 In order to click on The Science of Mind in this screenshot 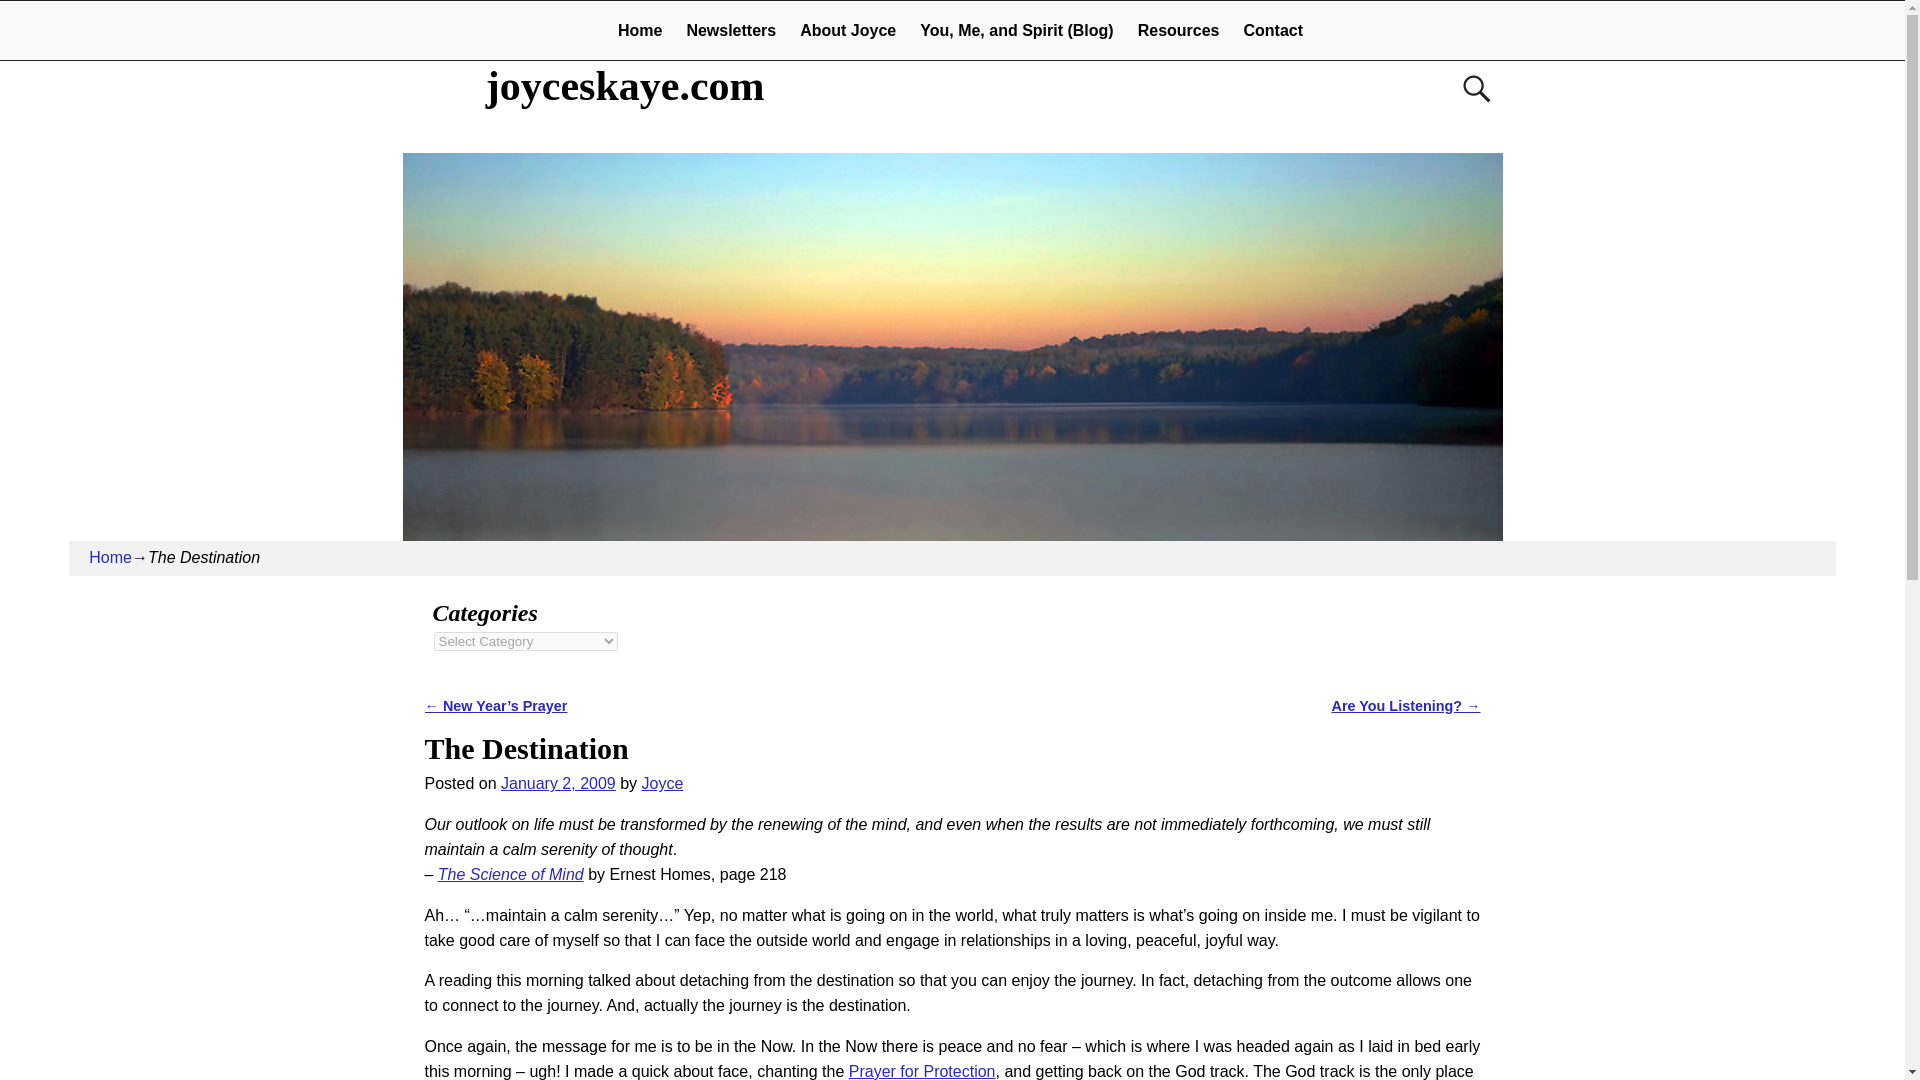, I will do `click(510, 874)`.